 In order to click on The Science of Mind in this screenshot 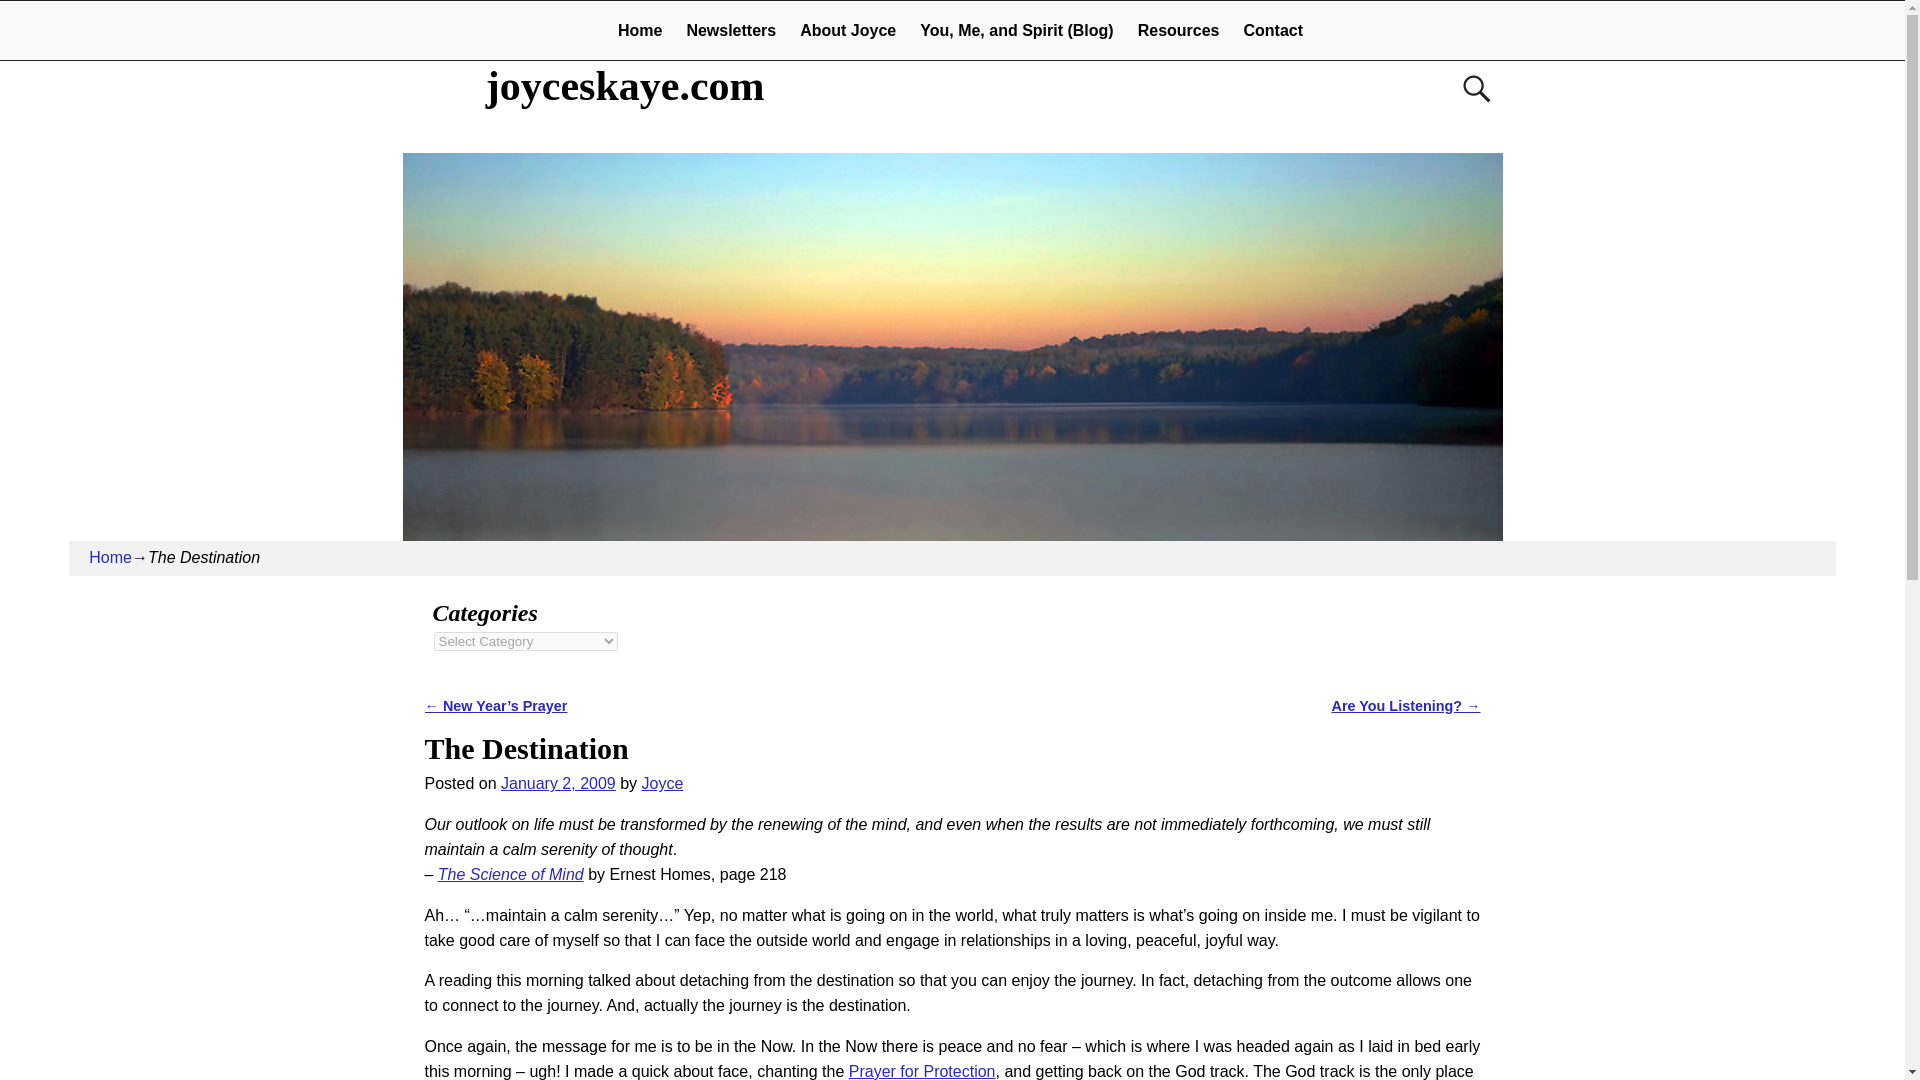, I will do `click(510, 874)`.